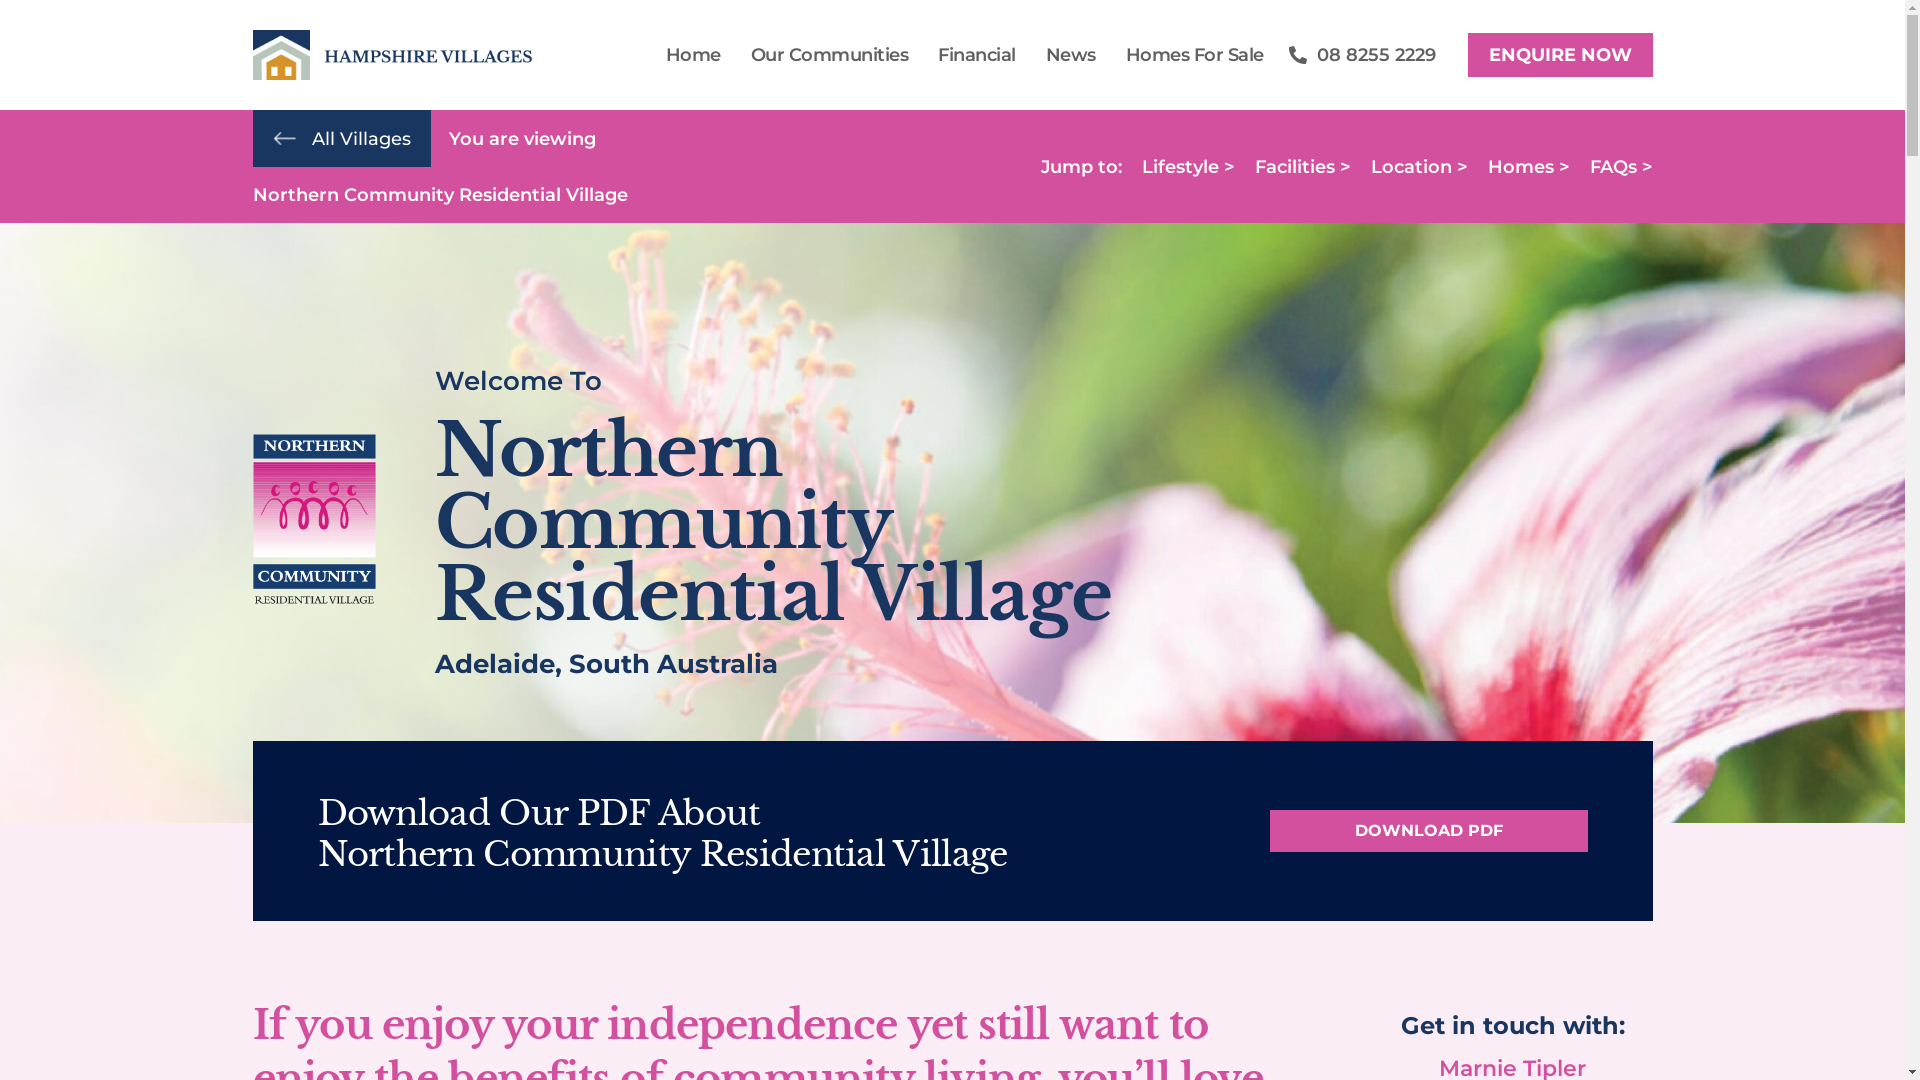 Image resolution: width=1920 pixels, height=1080 pixels. What do you see at coordinates (830, 54) in the screenshot?
I see `Our Communities` at bounding box center [830, 54].